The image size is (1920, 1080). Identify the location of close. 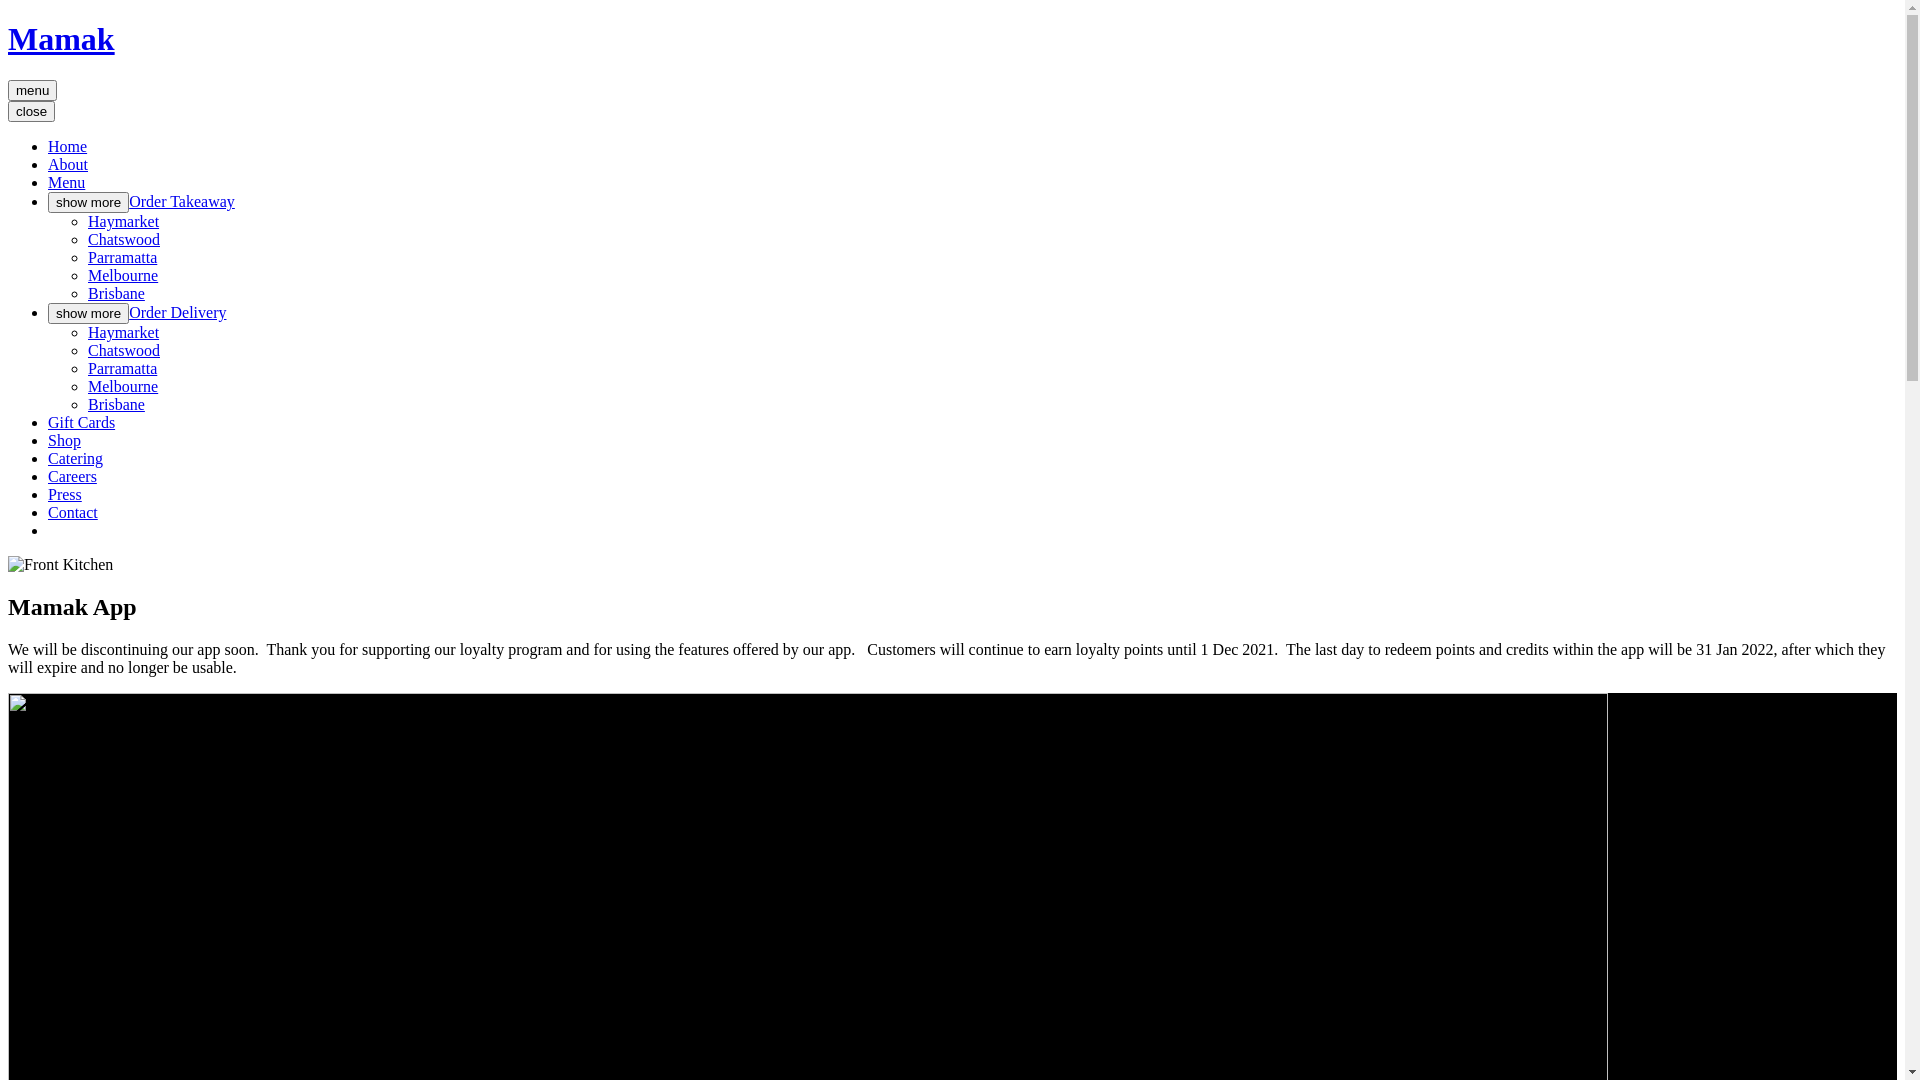
(32, 112).